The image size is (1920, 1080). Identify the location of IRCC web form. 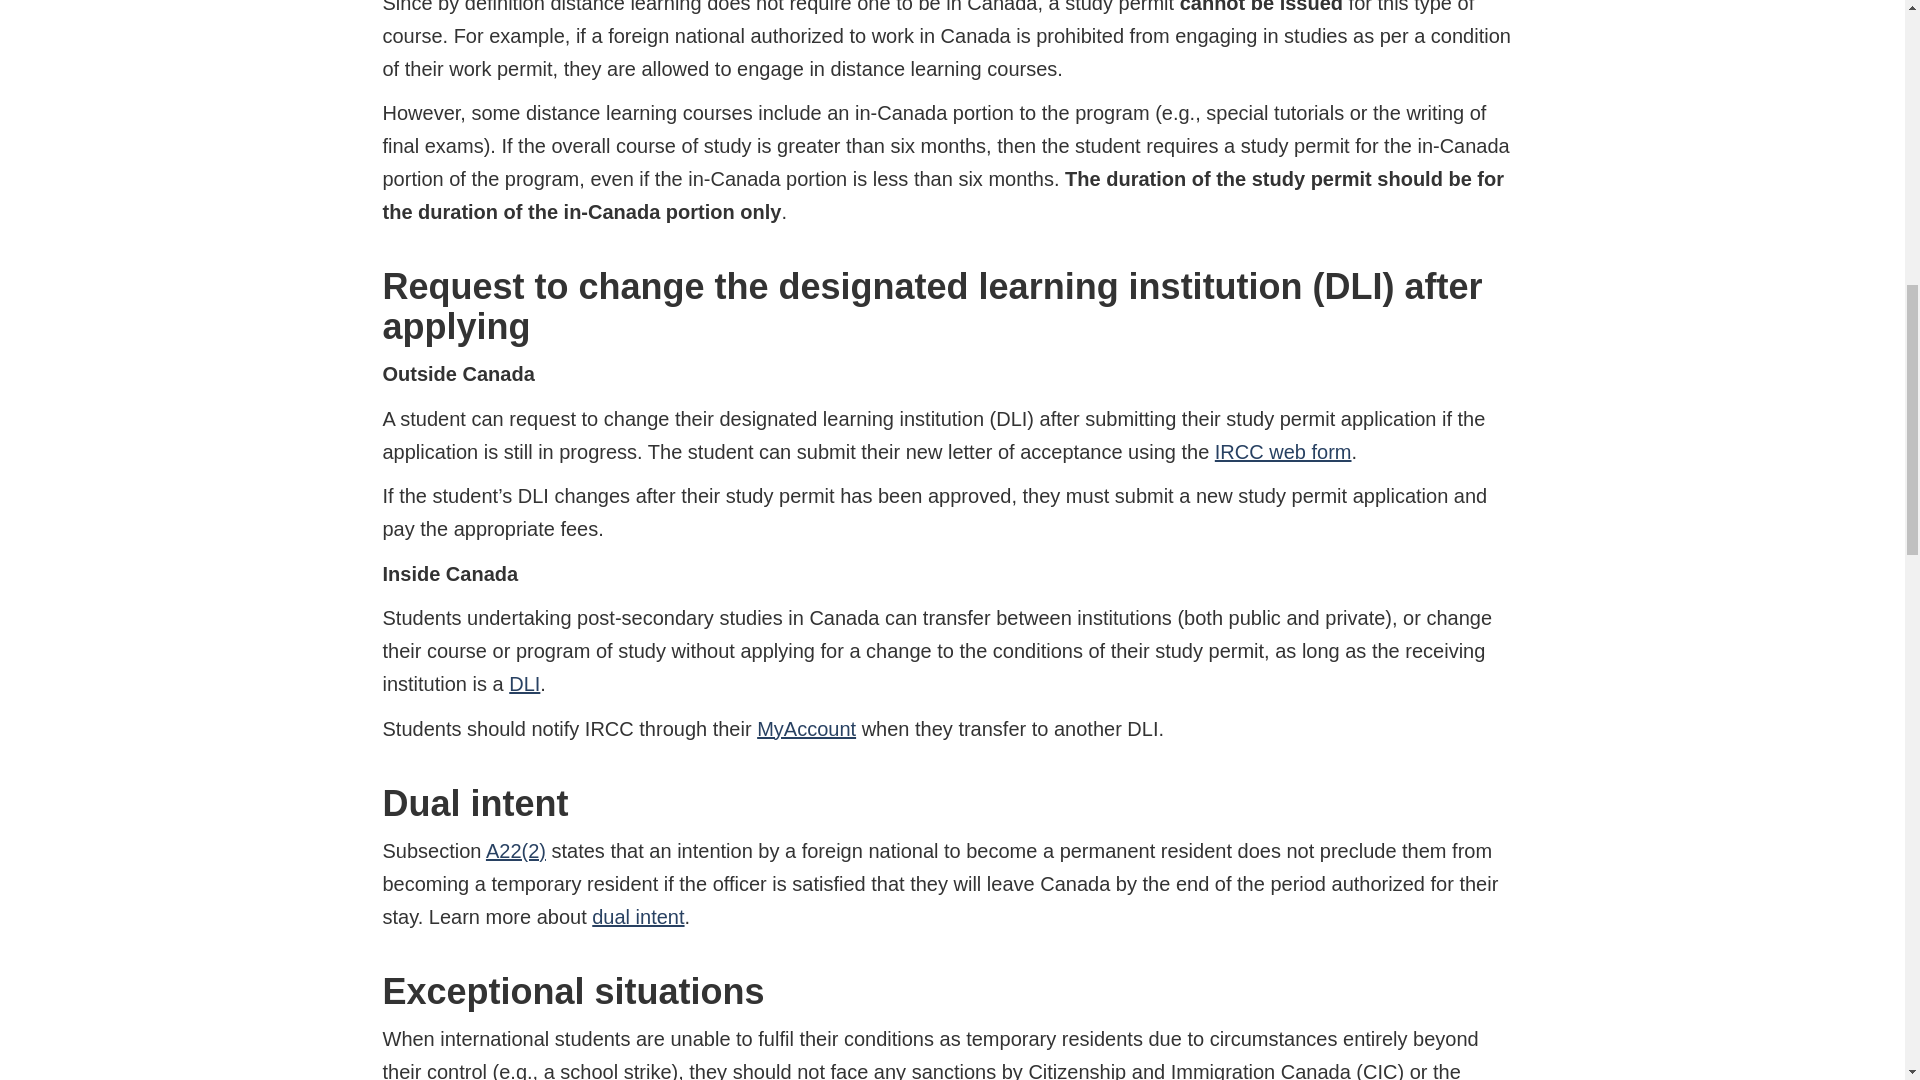
(1283, 452).